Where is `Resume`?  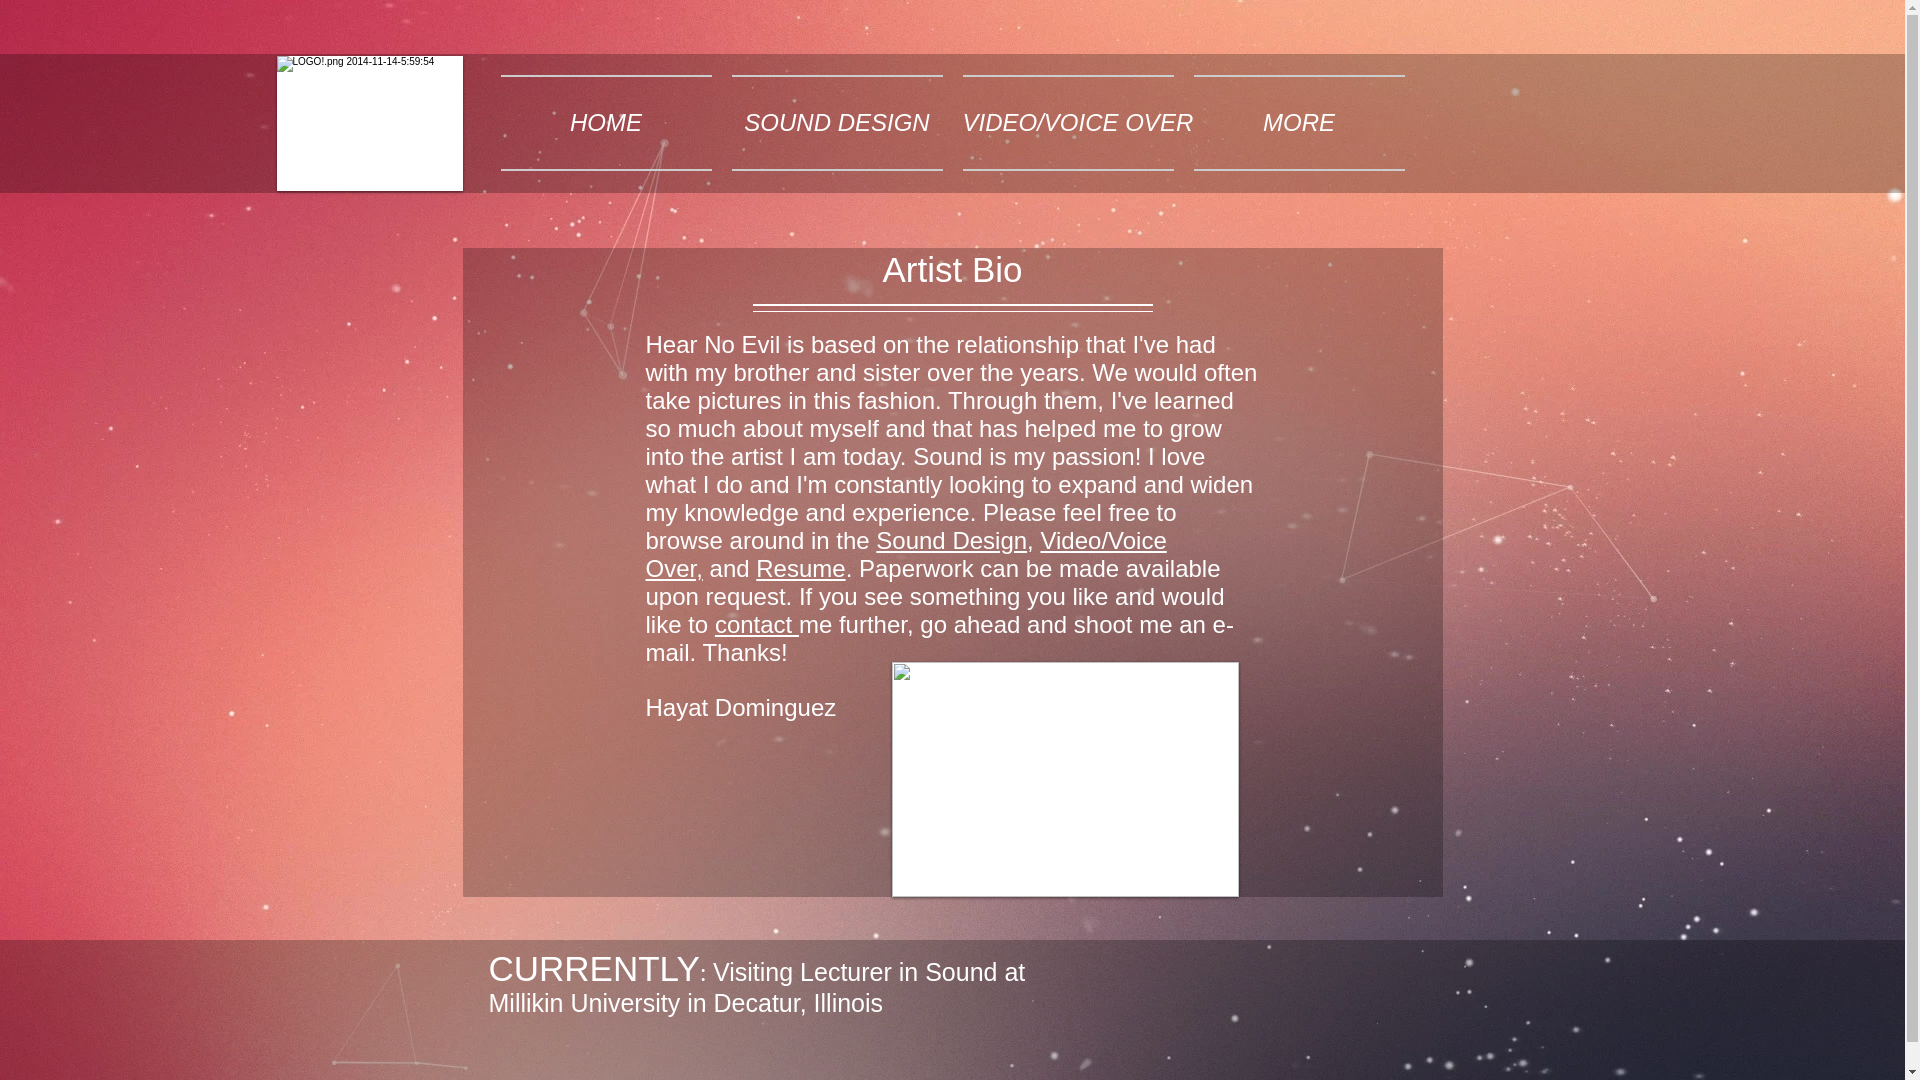
Resume is located at coordinates (800, 568).